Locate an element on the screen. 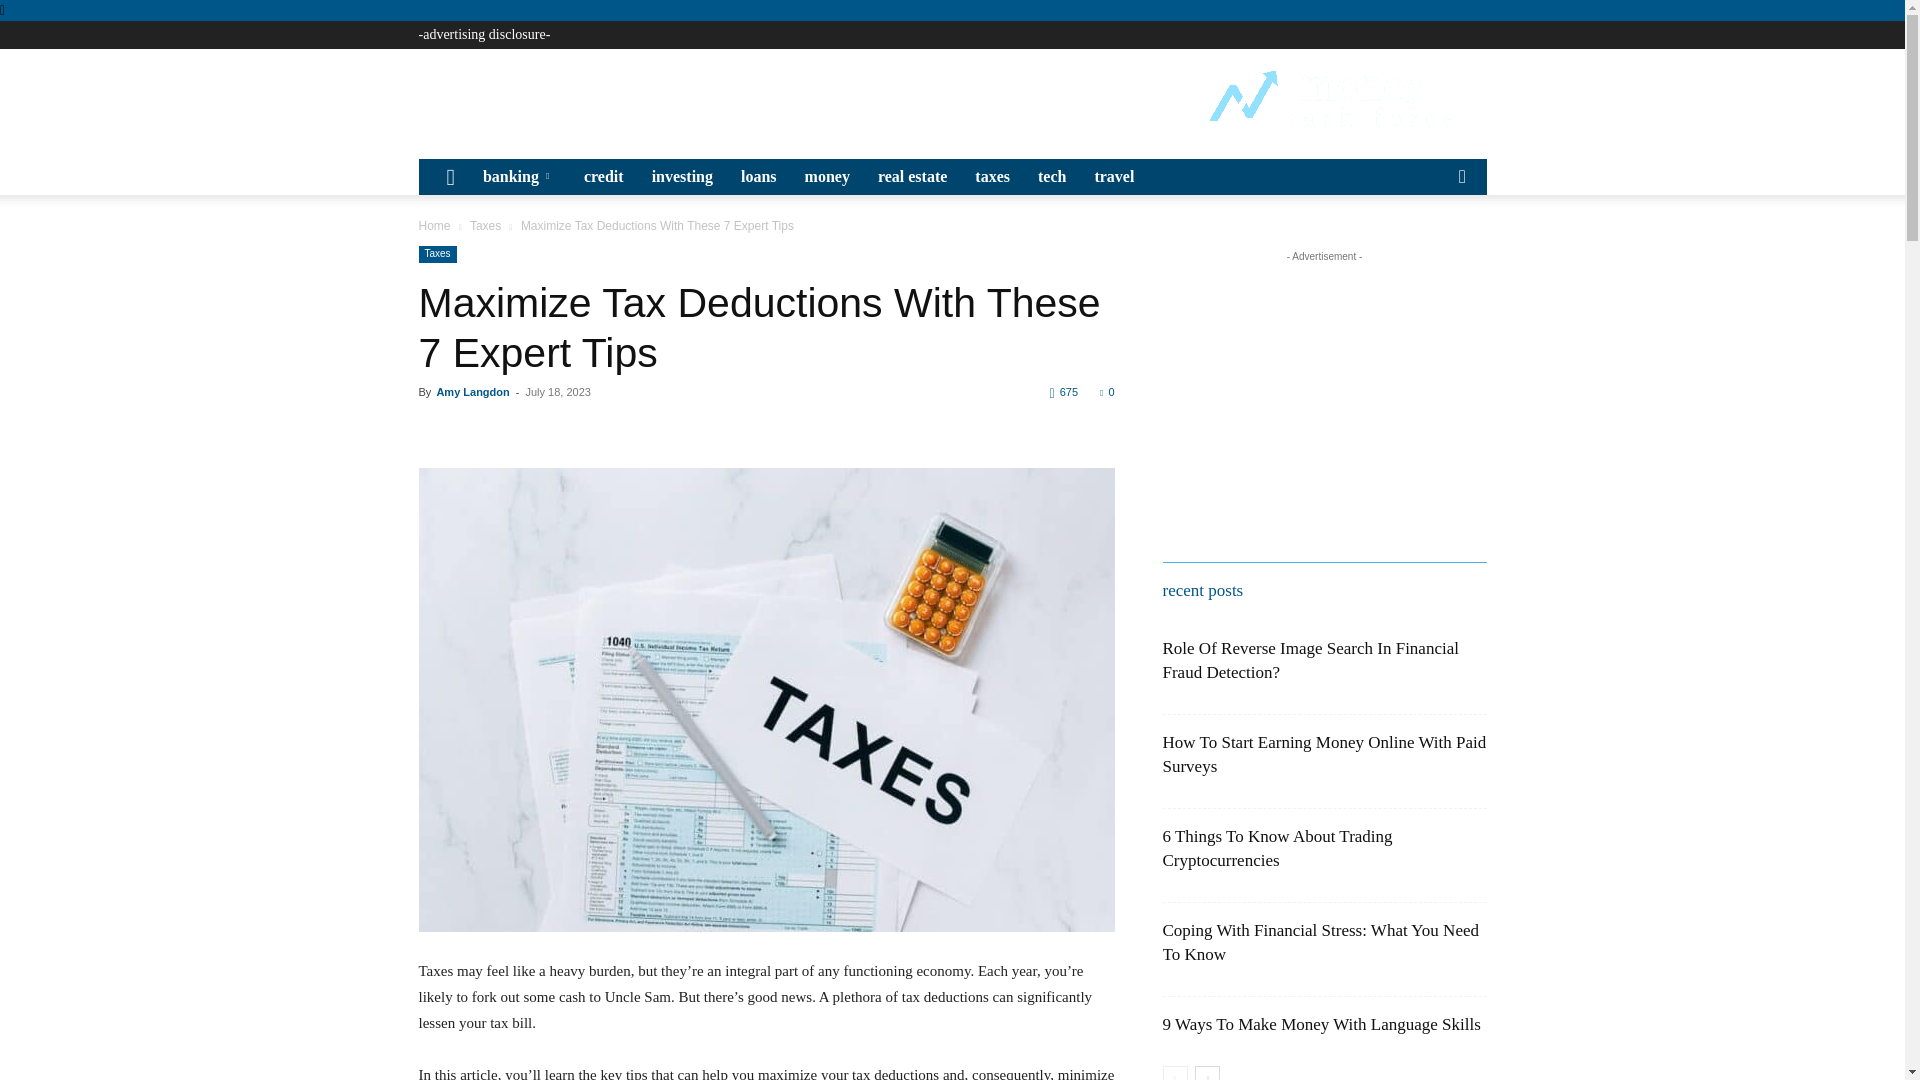  Taxes is located at coordinates (437, 254).